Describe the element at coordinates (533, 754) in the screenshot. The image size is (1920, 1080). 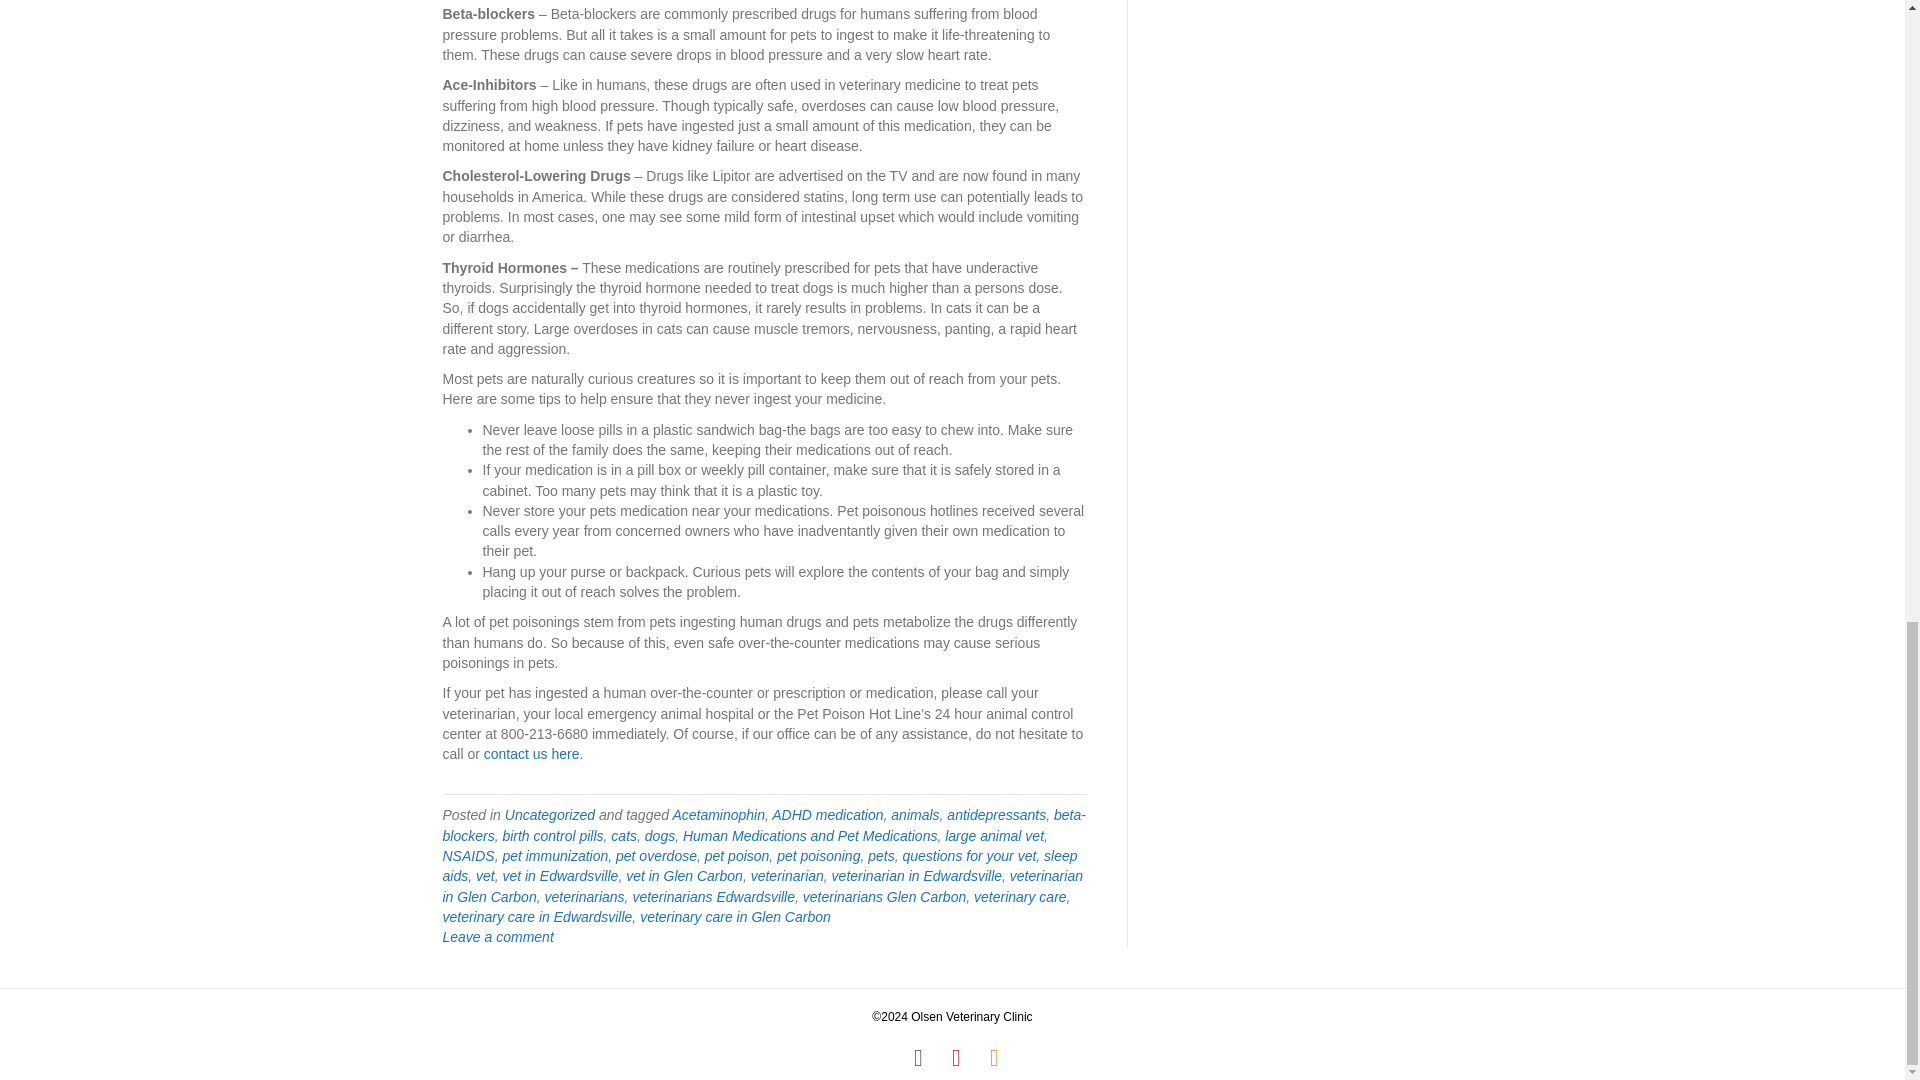
I see `contact us here.` at that location.